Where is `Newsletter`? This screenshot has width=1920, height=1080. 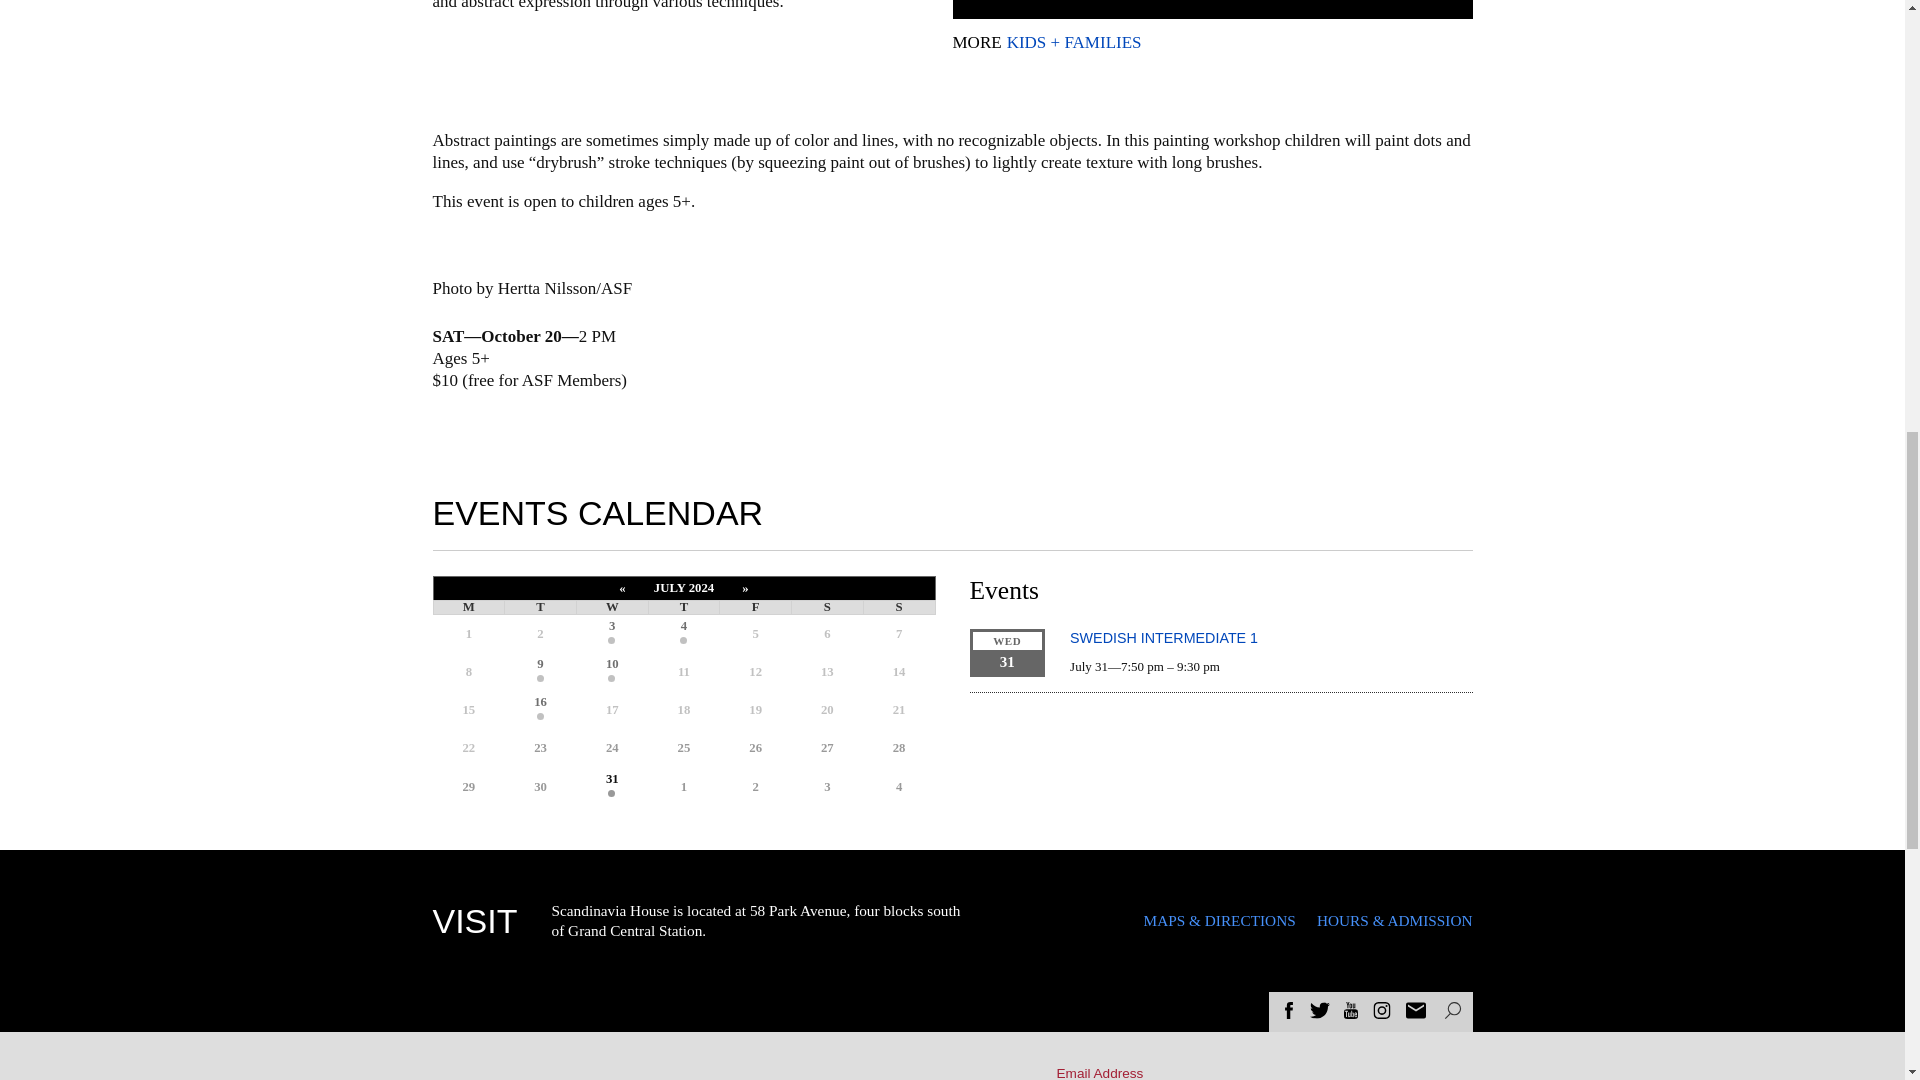 Newsletter is located at coordinates (1416, 1010).